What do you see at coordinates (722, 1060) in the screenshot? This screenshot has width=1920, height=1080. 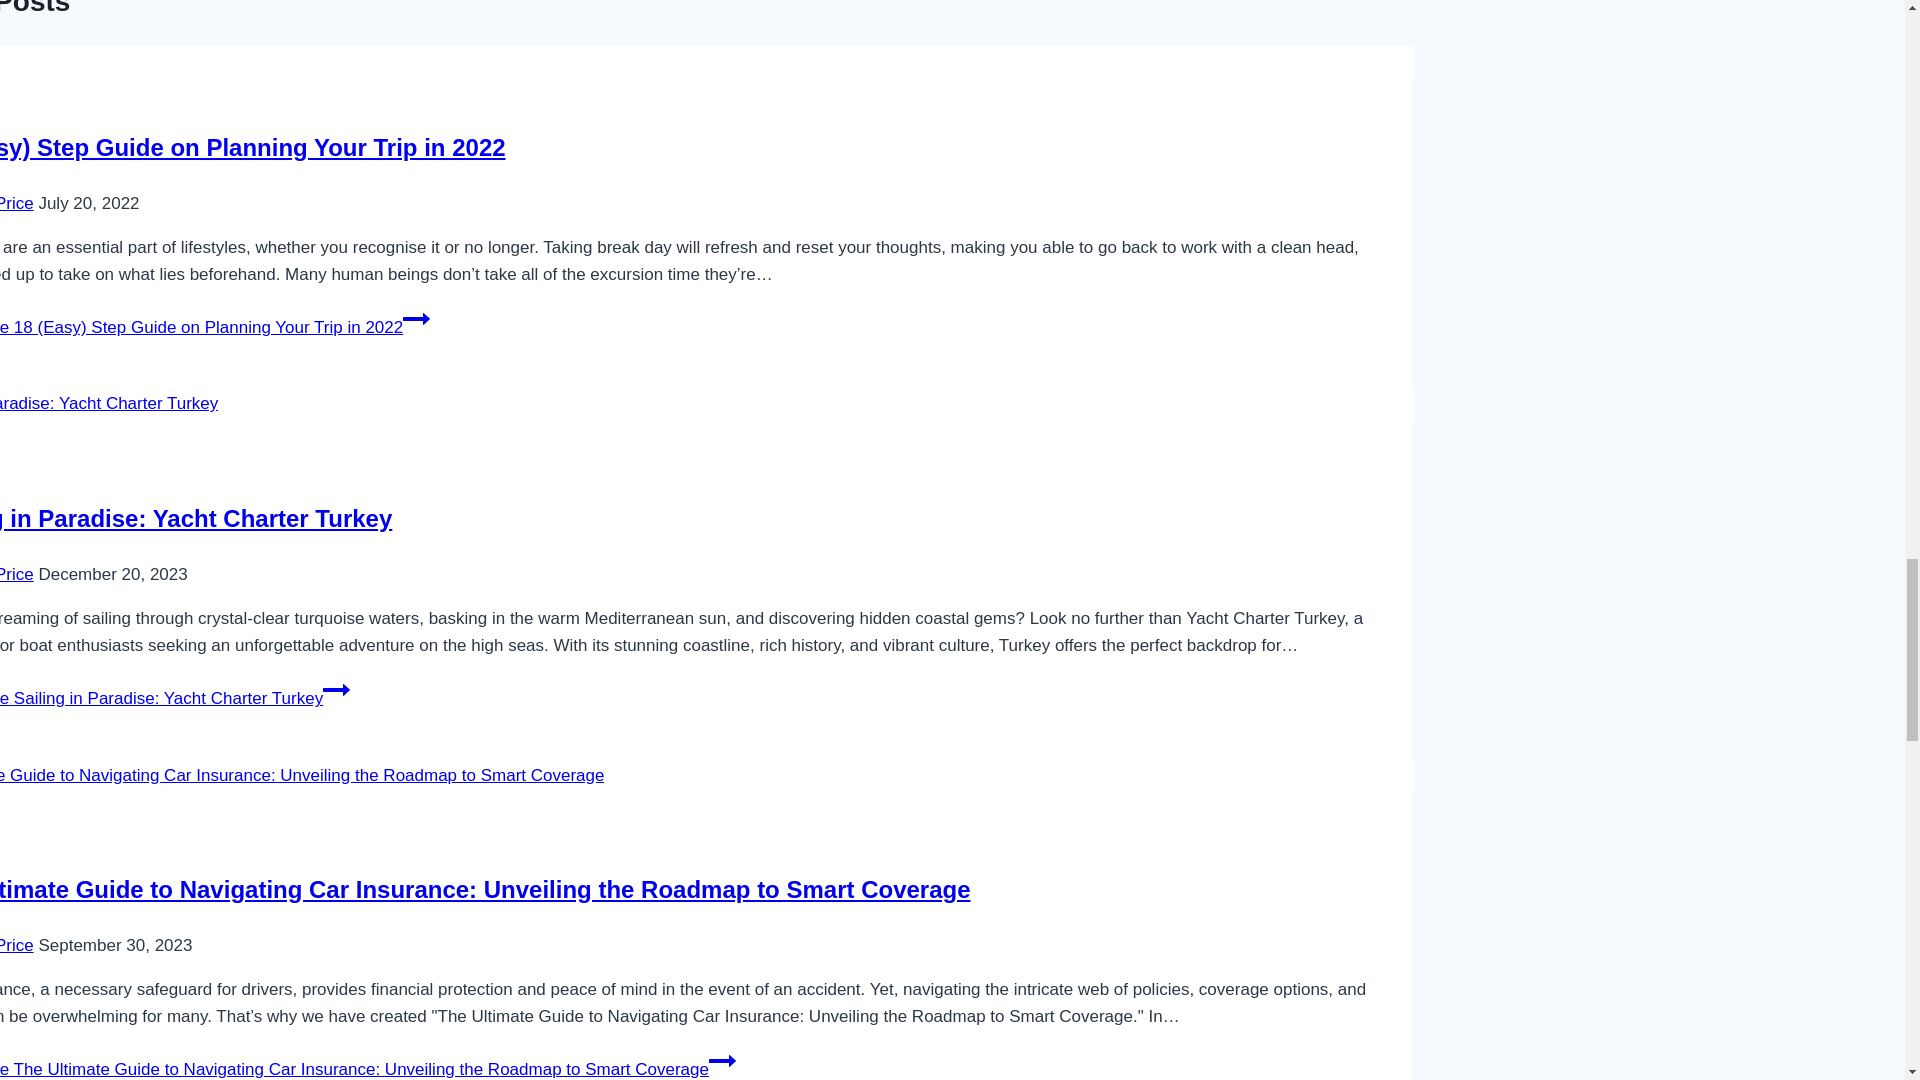 I see `Continue` at bounding box center [722, 1060].